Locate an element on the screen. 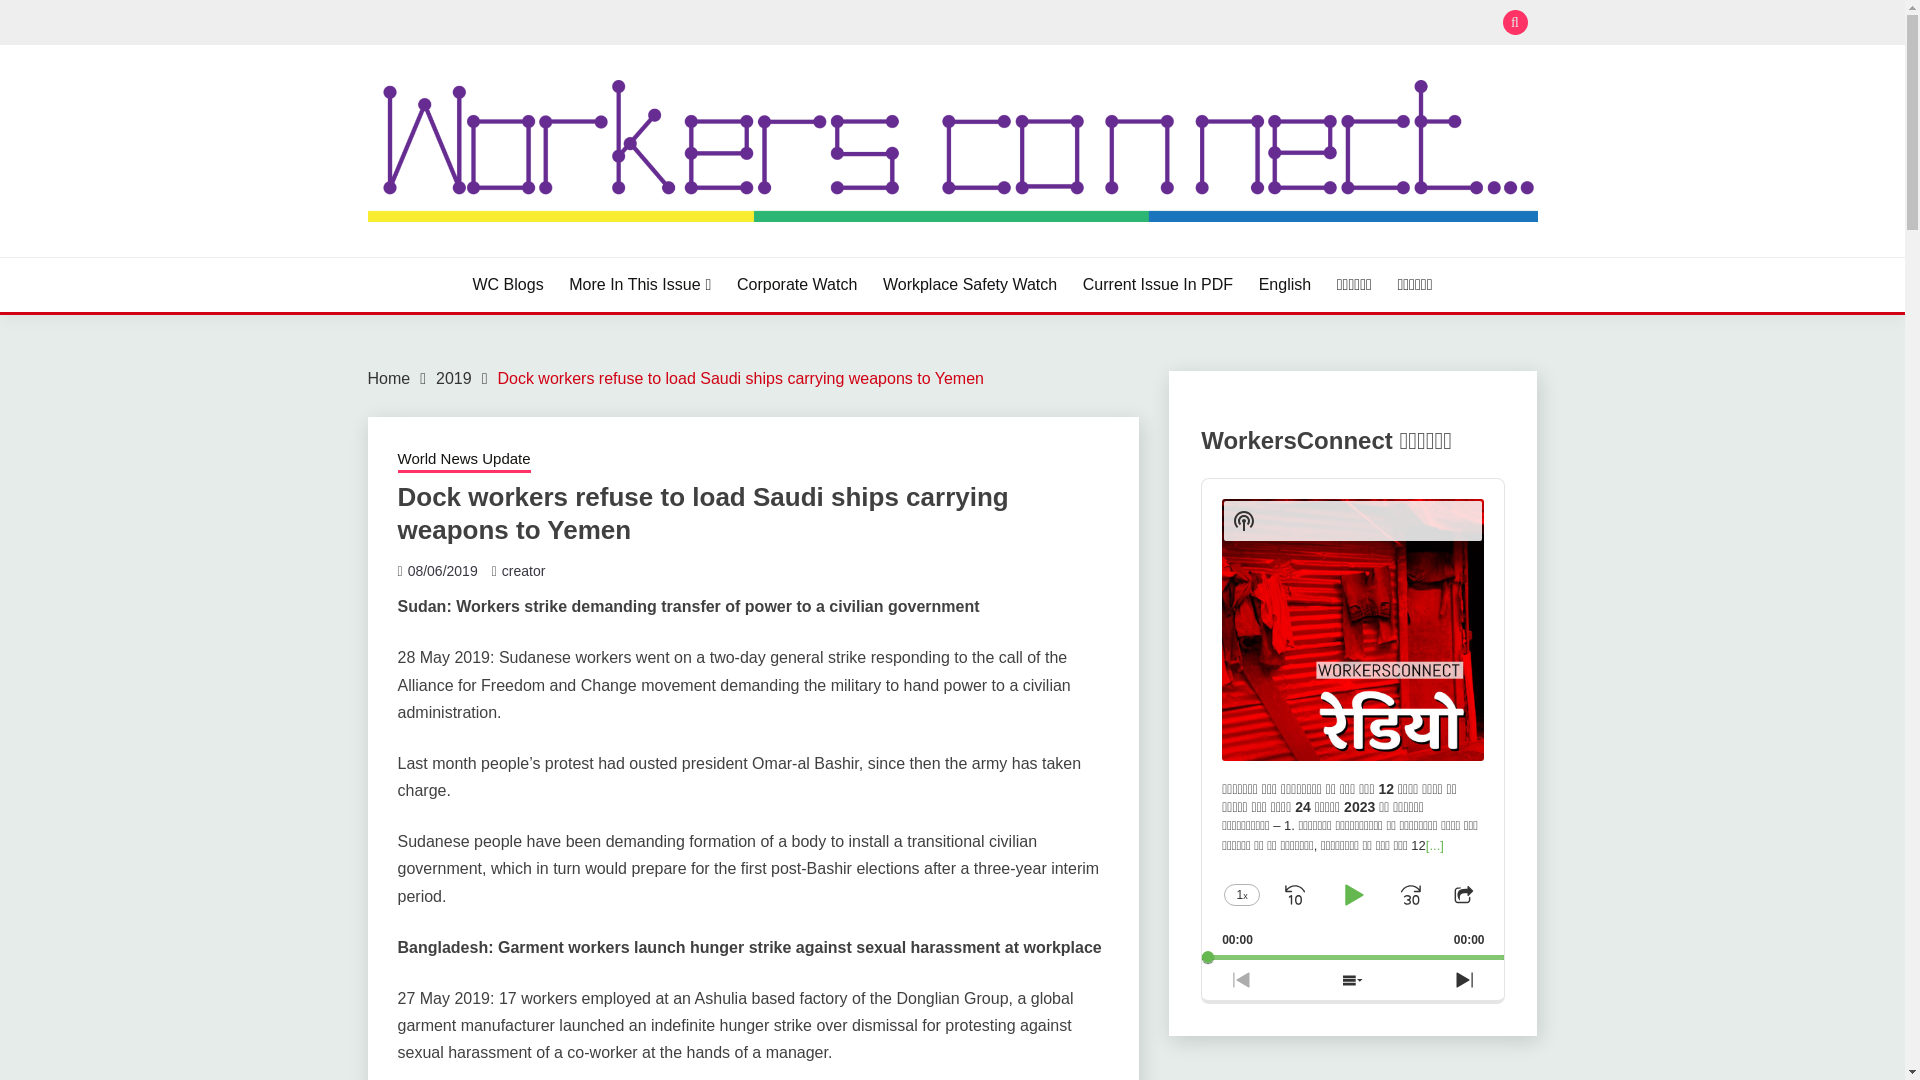  More In This Issue is located at coordinates (639, 285).